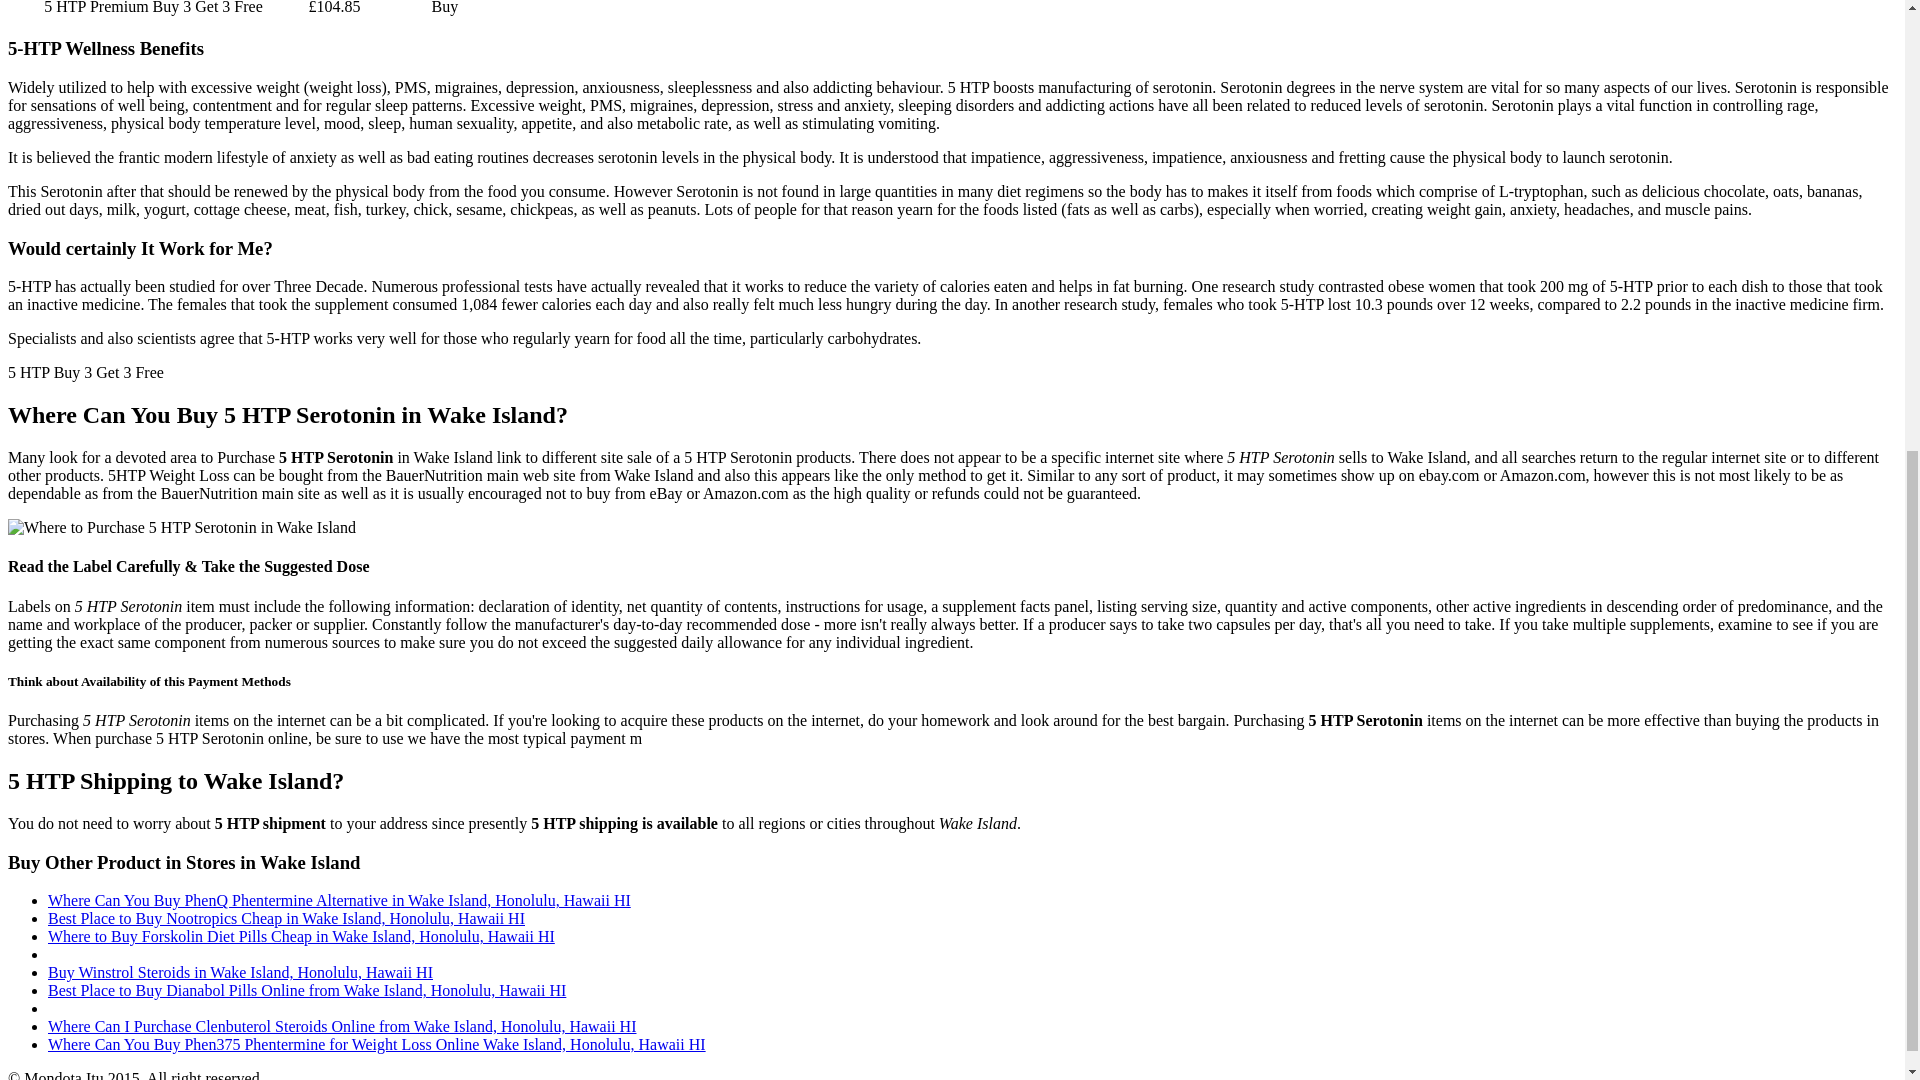 This screenshot has height=1080, width=1920. Describe the element at coordinates (181, 528) in the screenshot. I see `Where to Purchase 5 HTP Serotonin in Wake Island` at that location.